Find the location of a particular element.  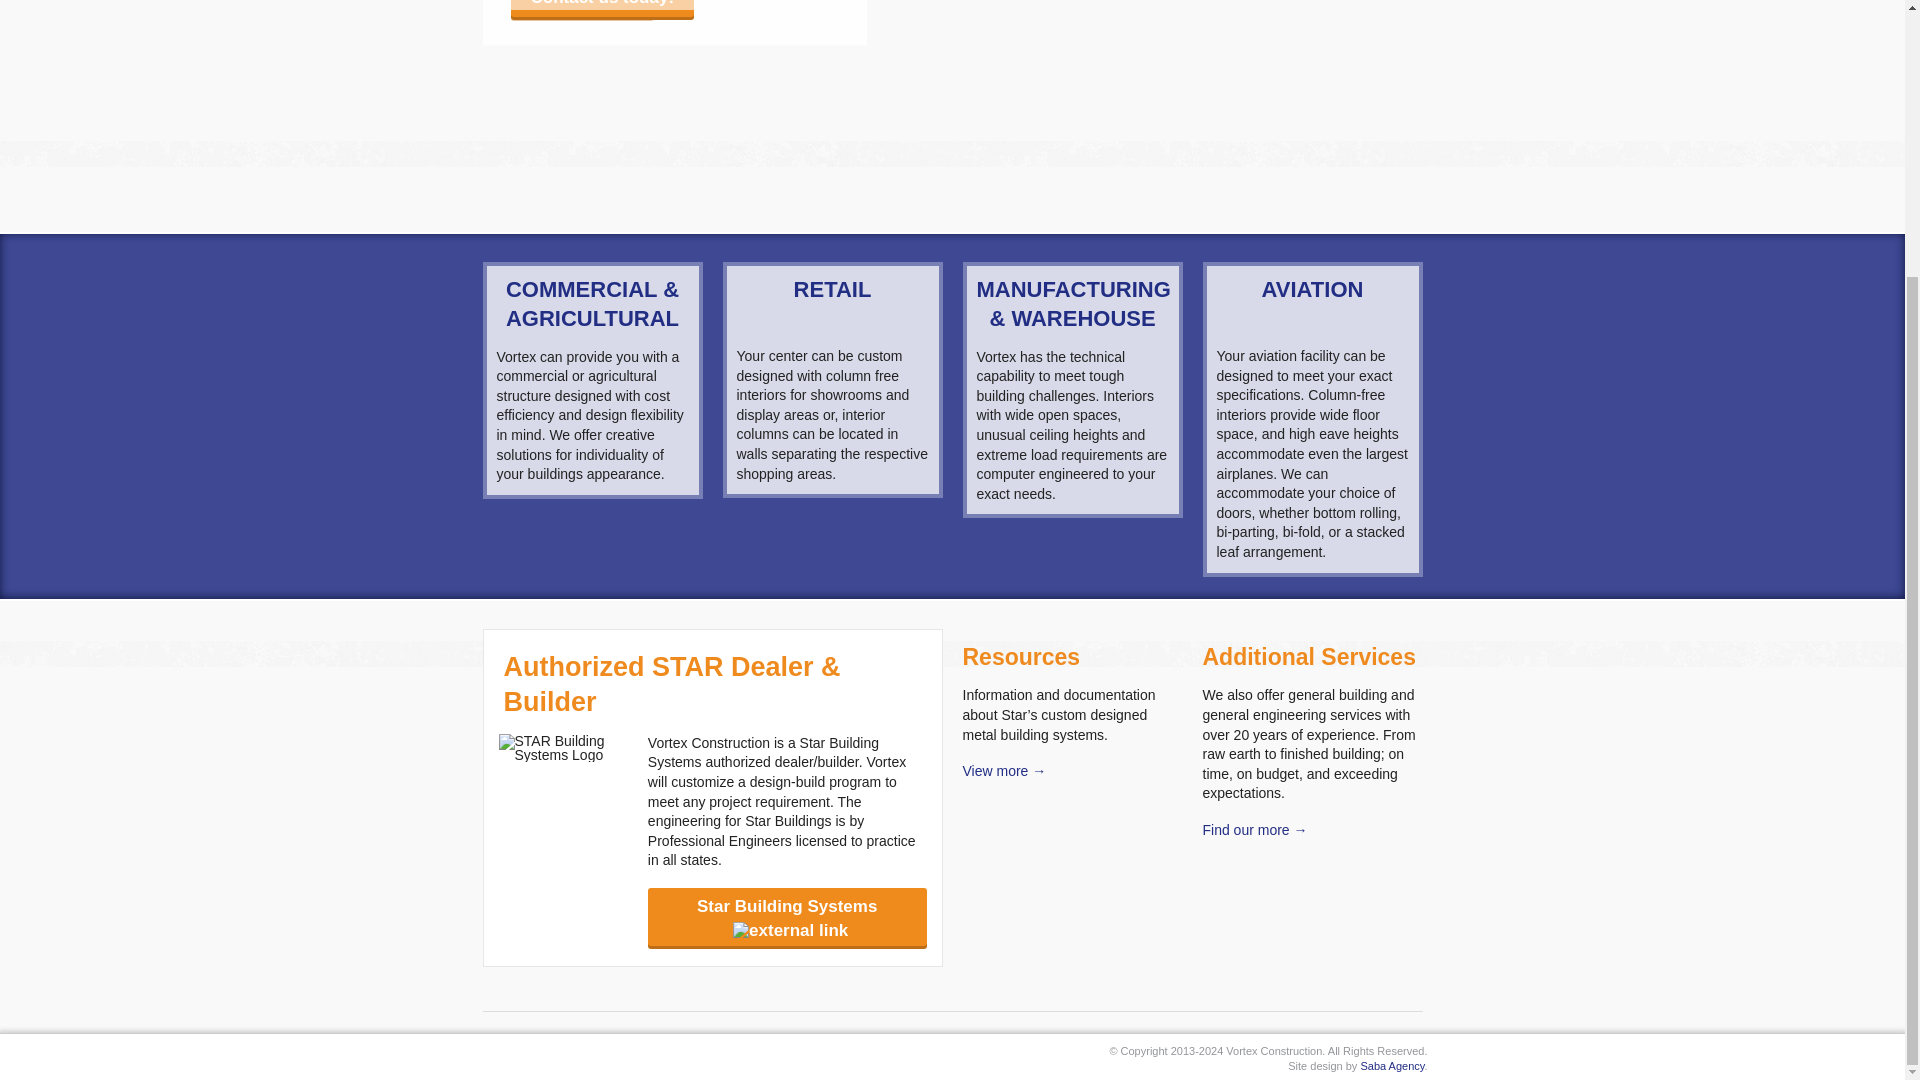

Contact us today! is located at coordinates (602, 8).